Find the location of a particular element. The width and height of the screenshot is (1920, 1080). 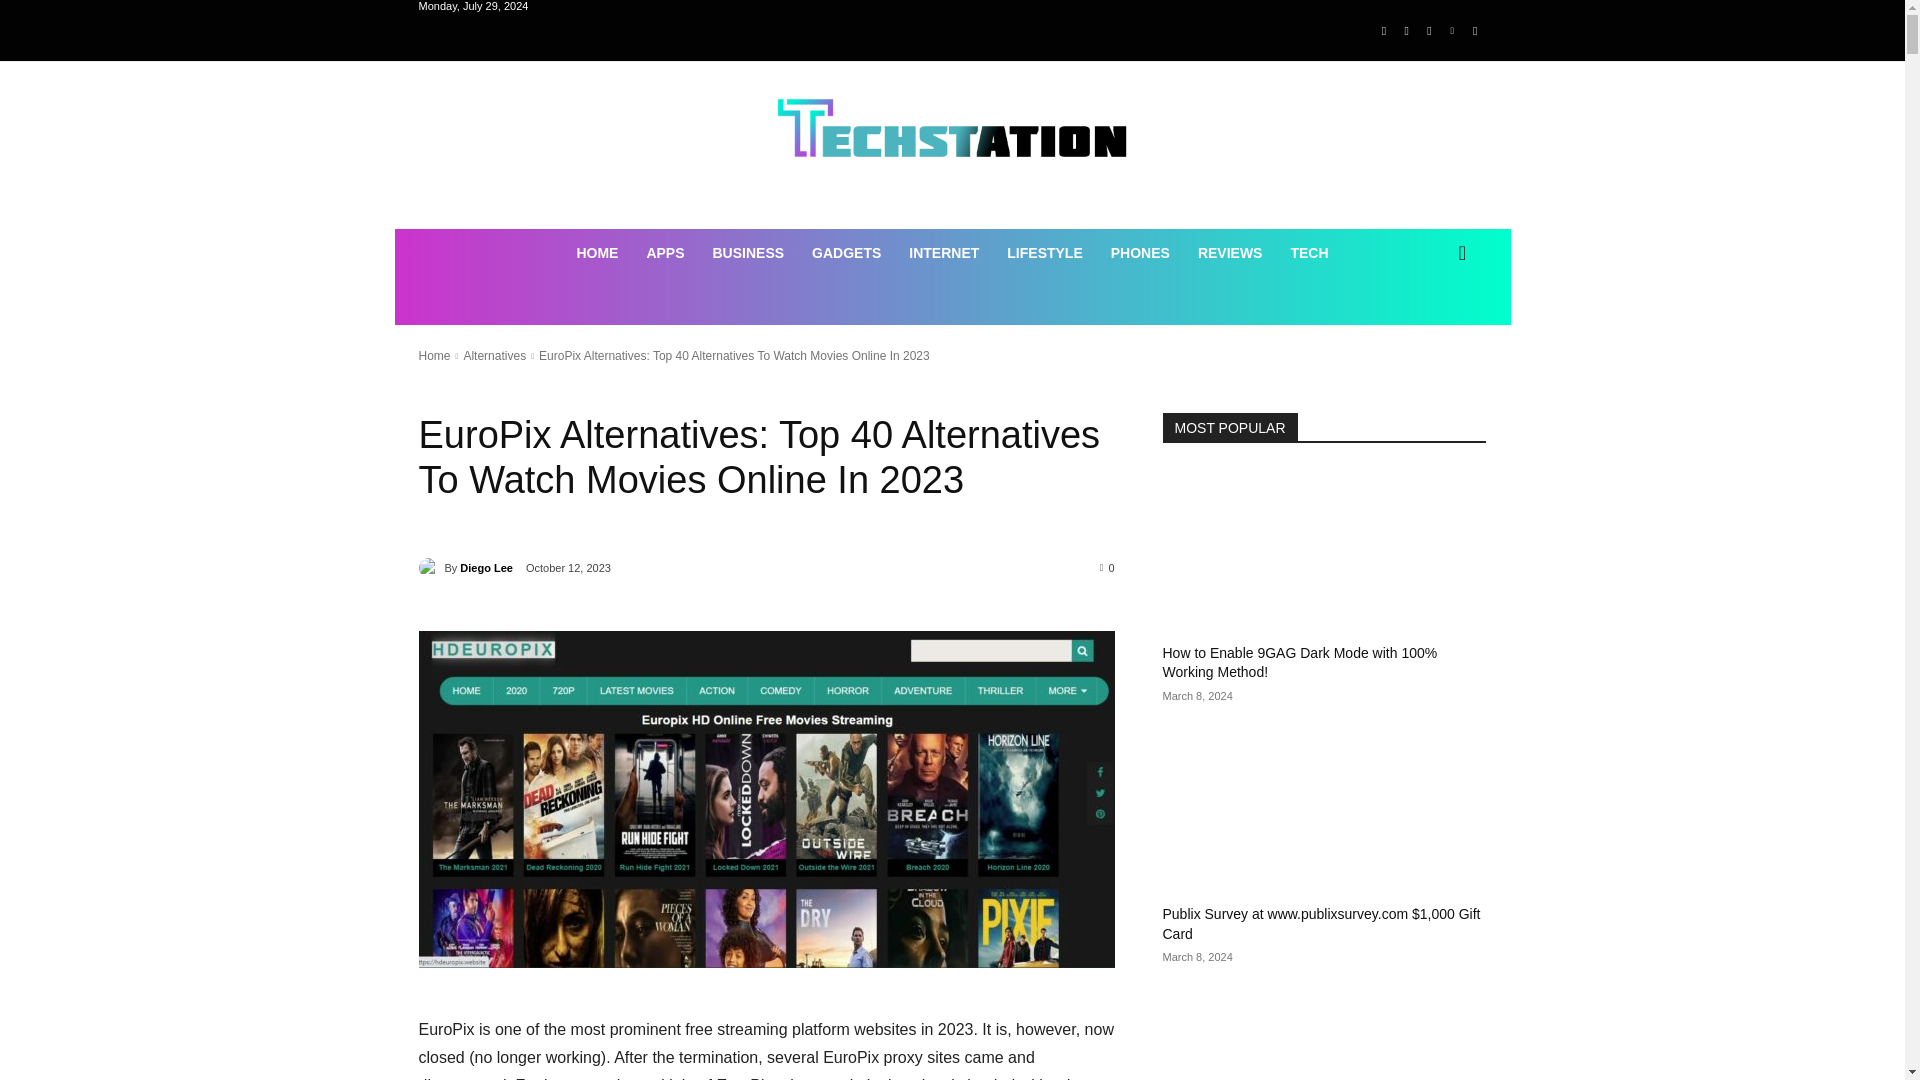

APPS is located at coordinates (664, 252).